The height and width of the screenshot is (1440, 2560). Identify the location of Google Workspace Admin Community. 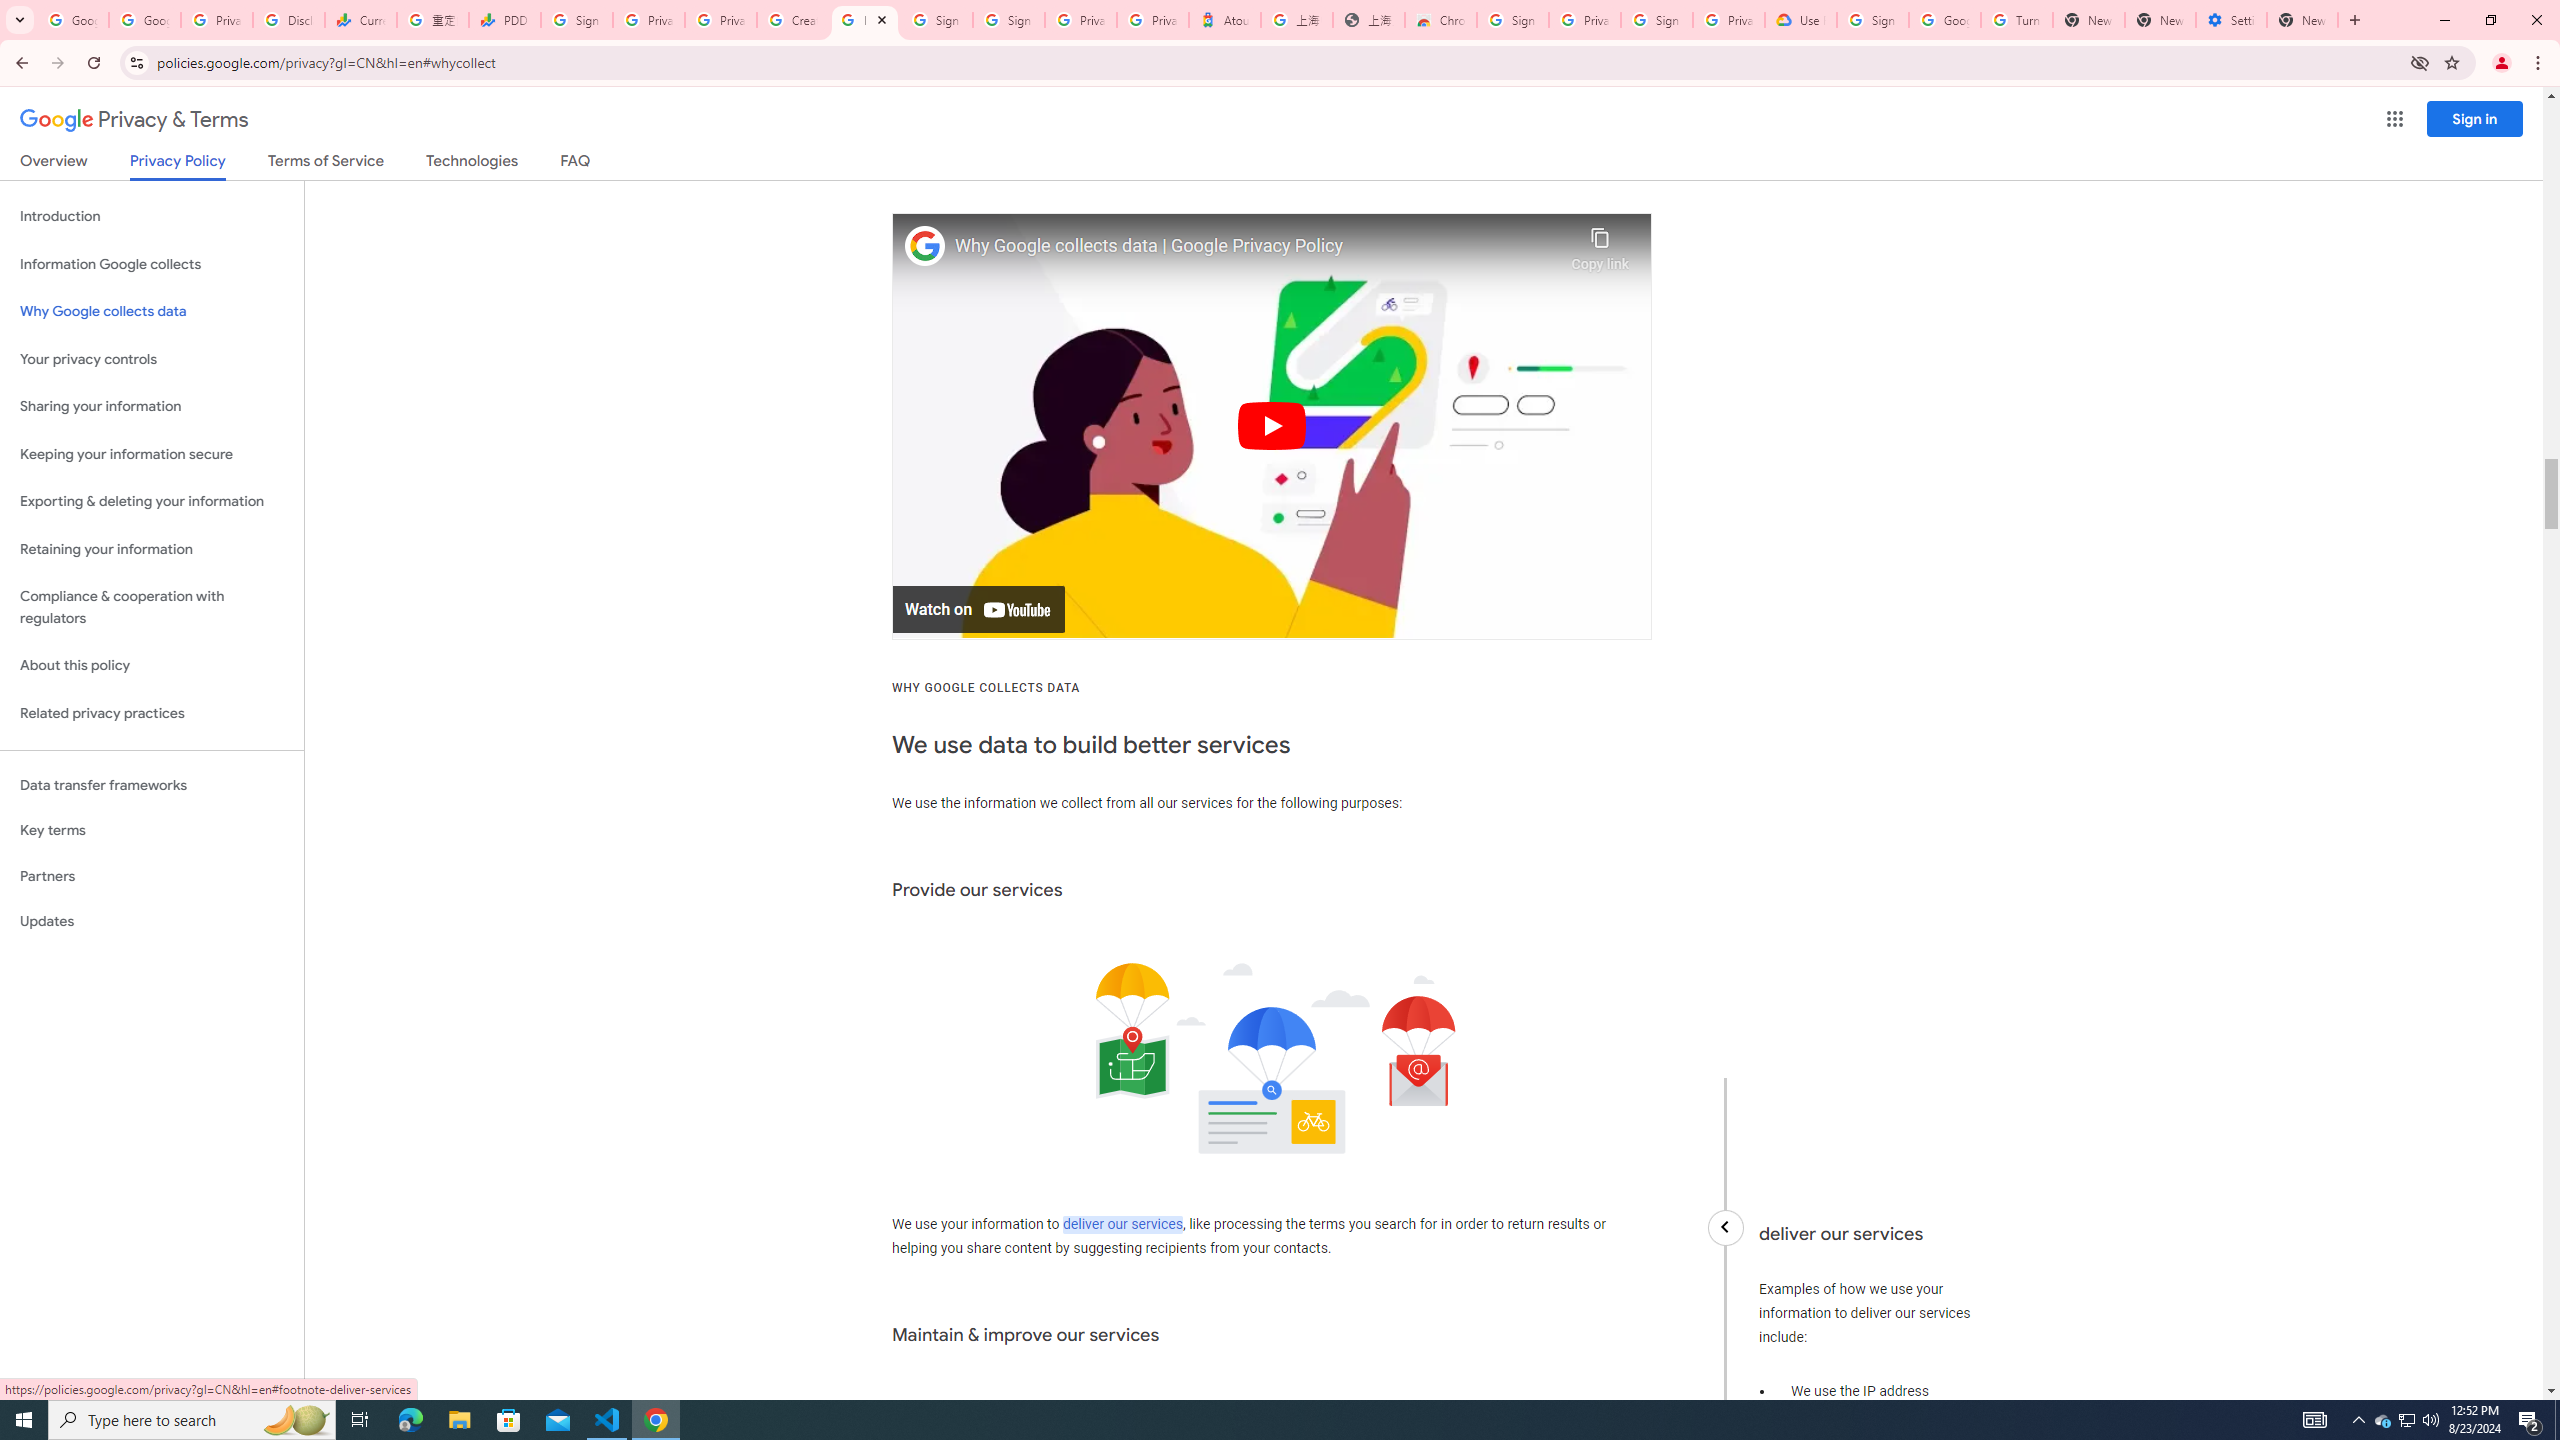
(72, 20).